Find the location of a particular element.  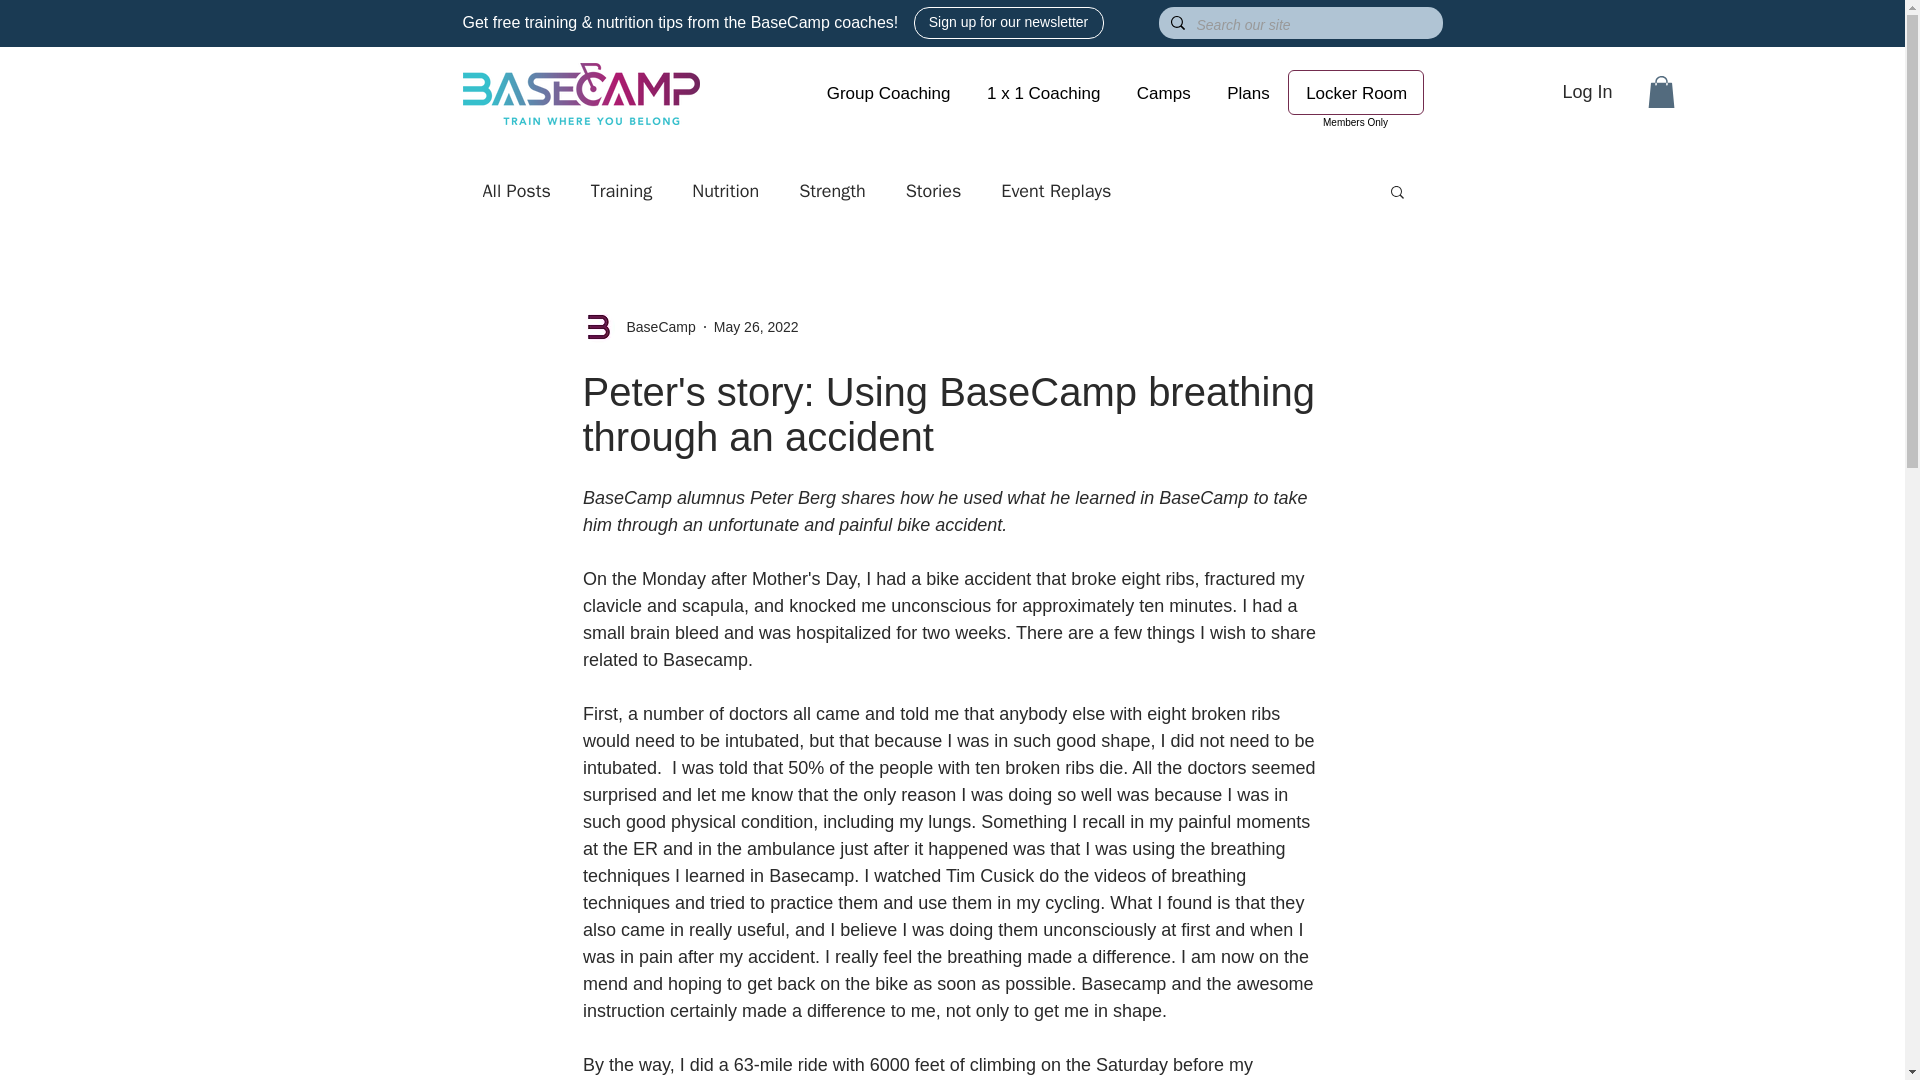

Nutrition is located at coordinates (724, 191).